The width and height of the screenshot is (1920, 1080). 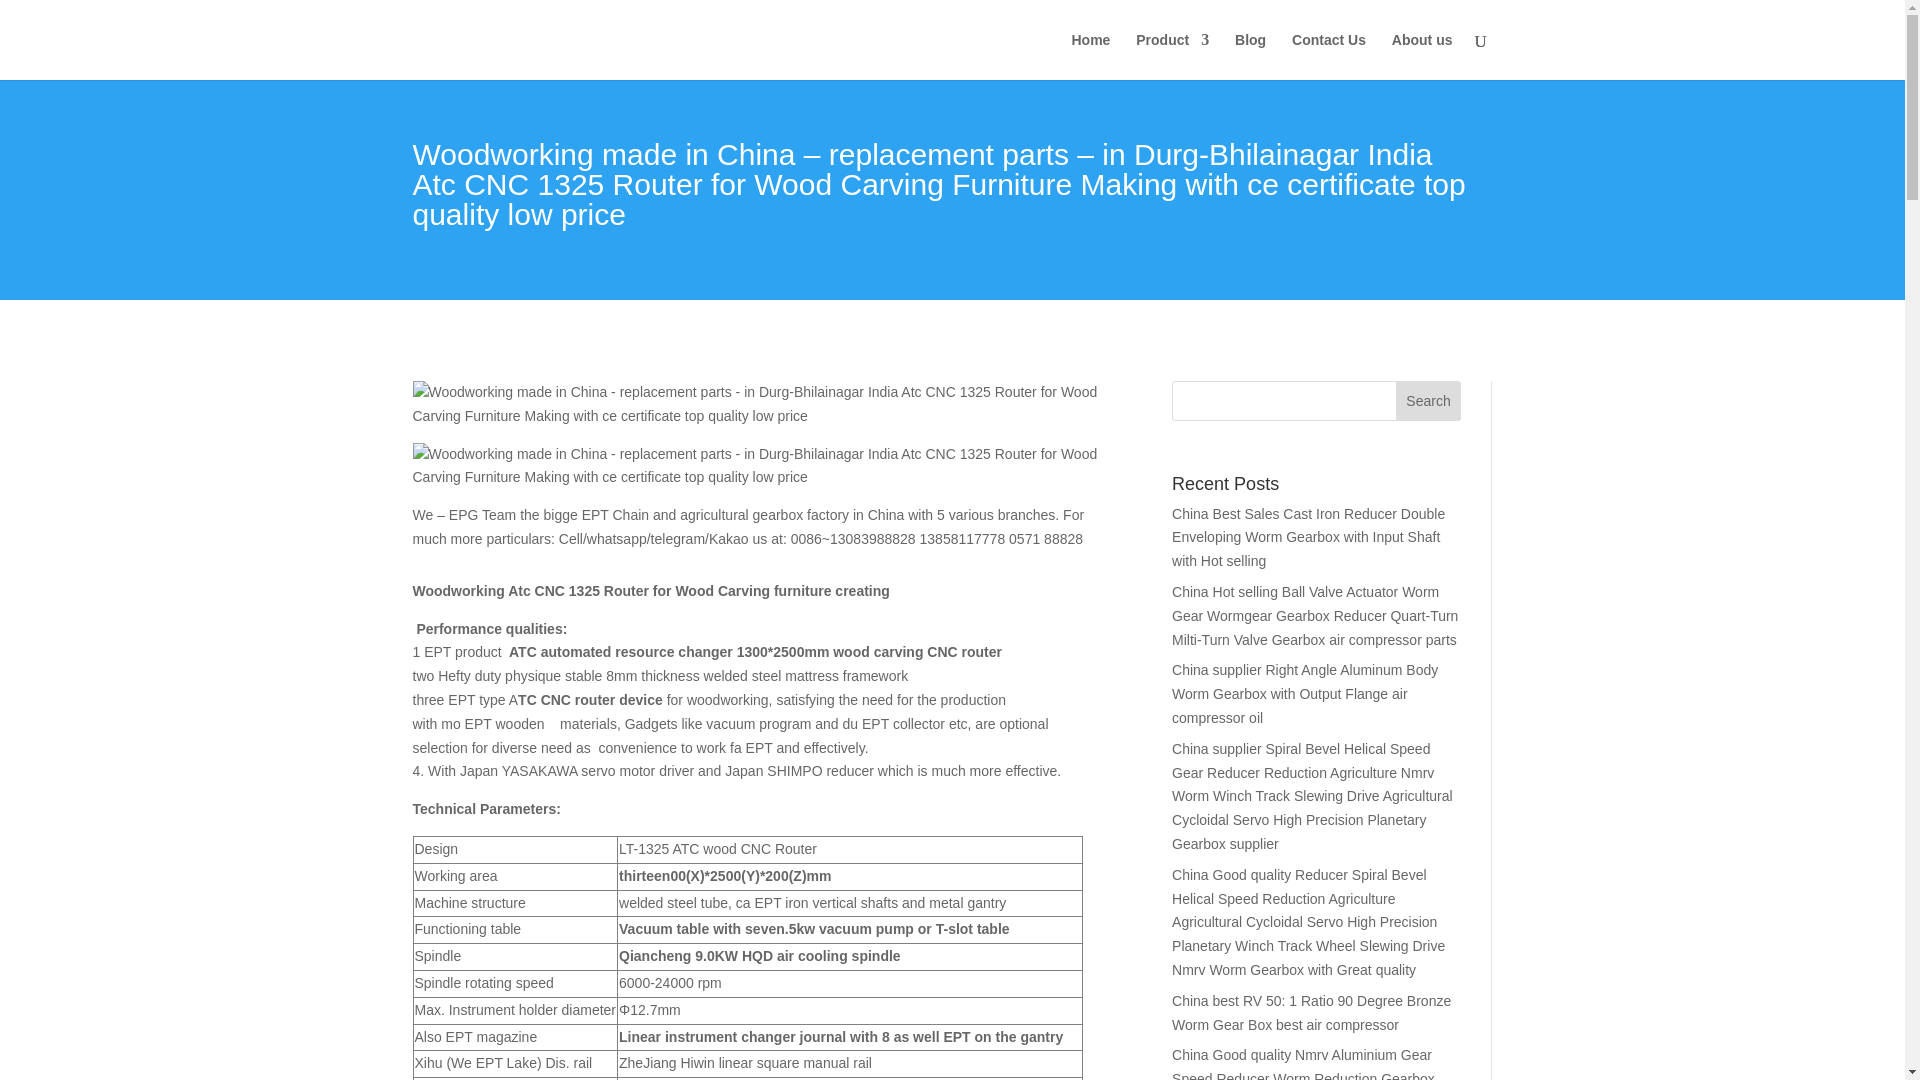 What do you see at coordinates (1172, 56) in the screenshot?
I see `Product` at bounding box center [1172, 56].